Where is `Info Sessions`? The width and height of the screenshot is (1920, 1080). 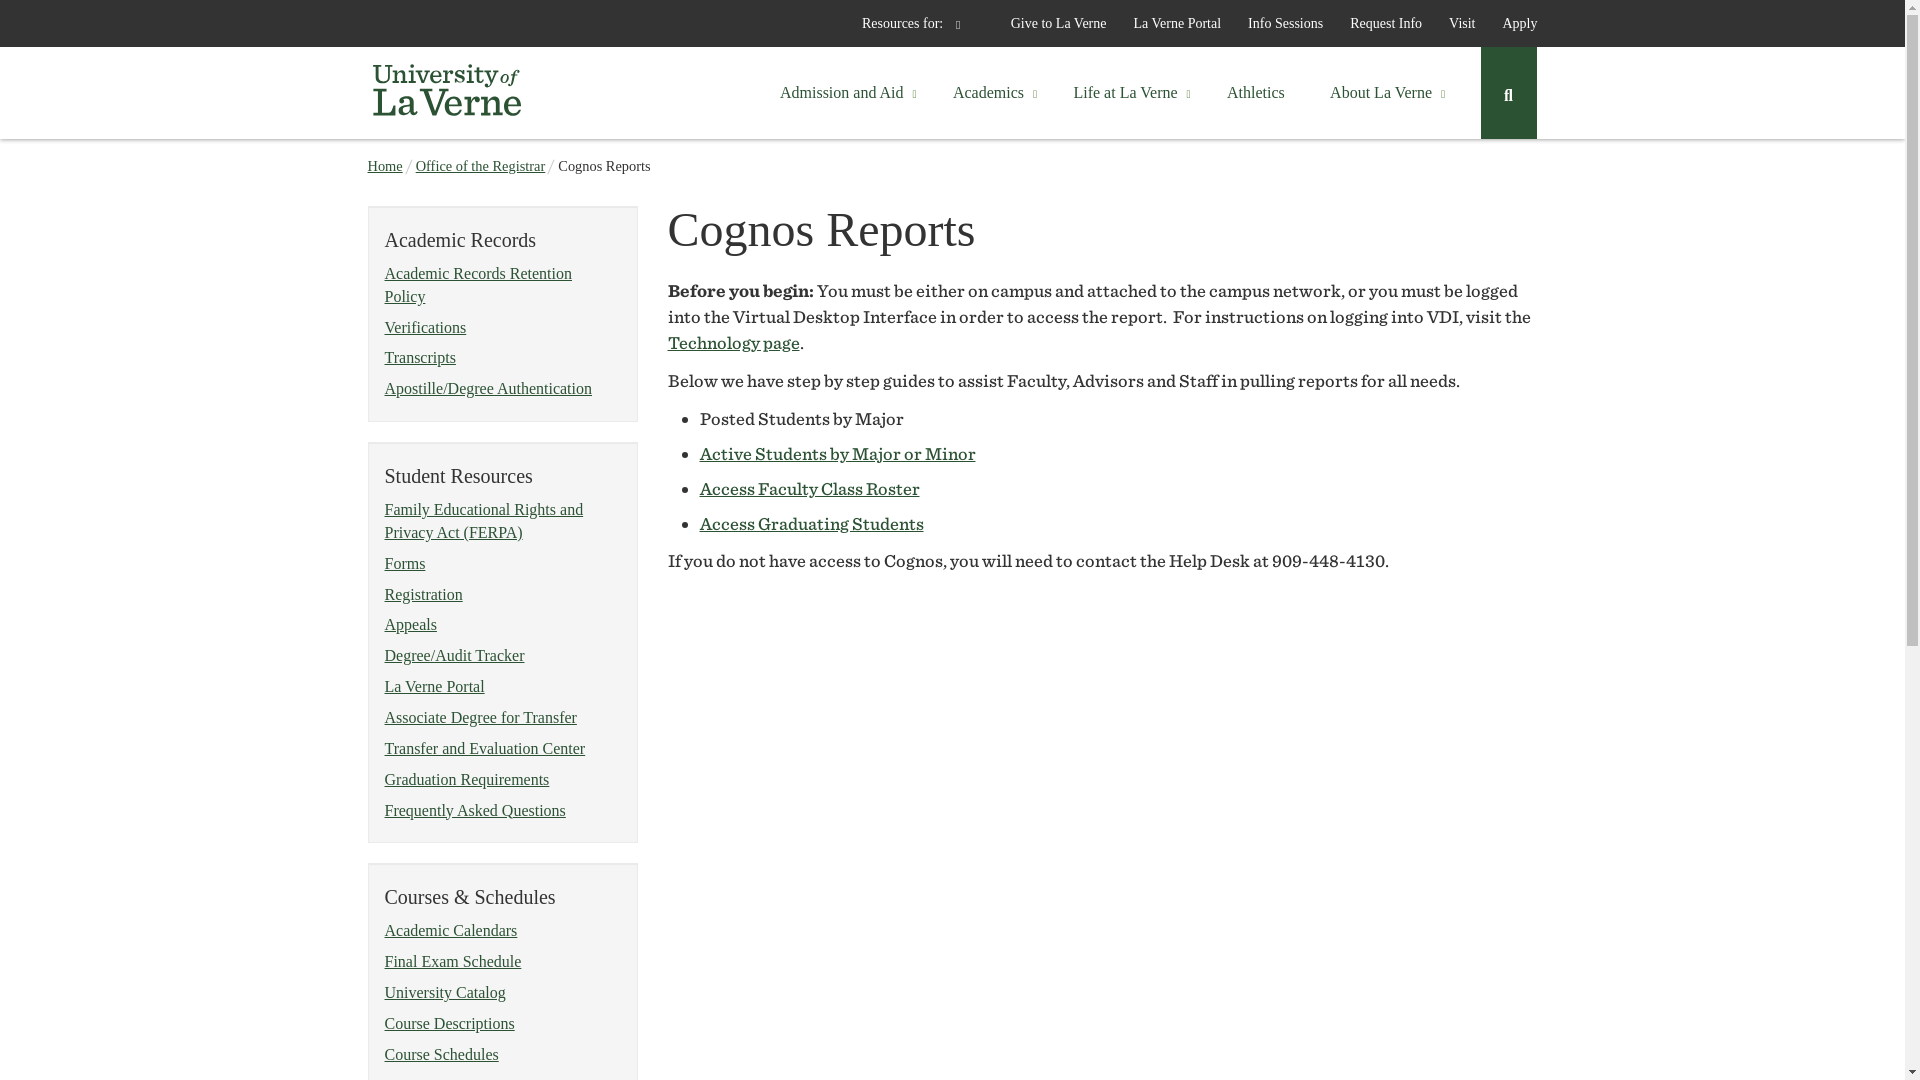
Info Sessions is located at coordinates (1273, 24).